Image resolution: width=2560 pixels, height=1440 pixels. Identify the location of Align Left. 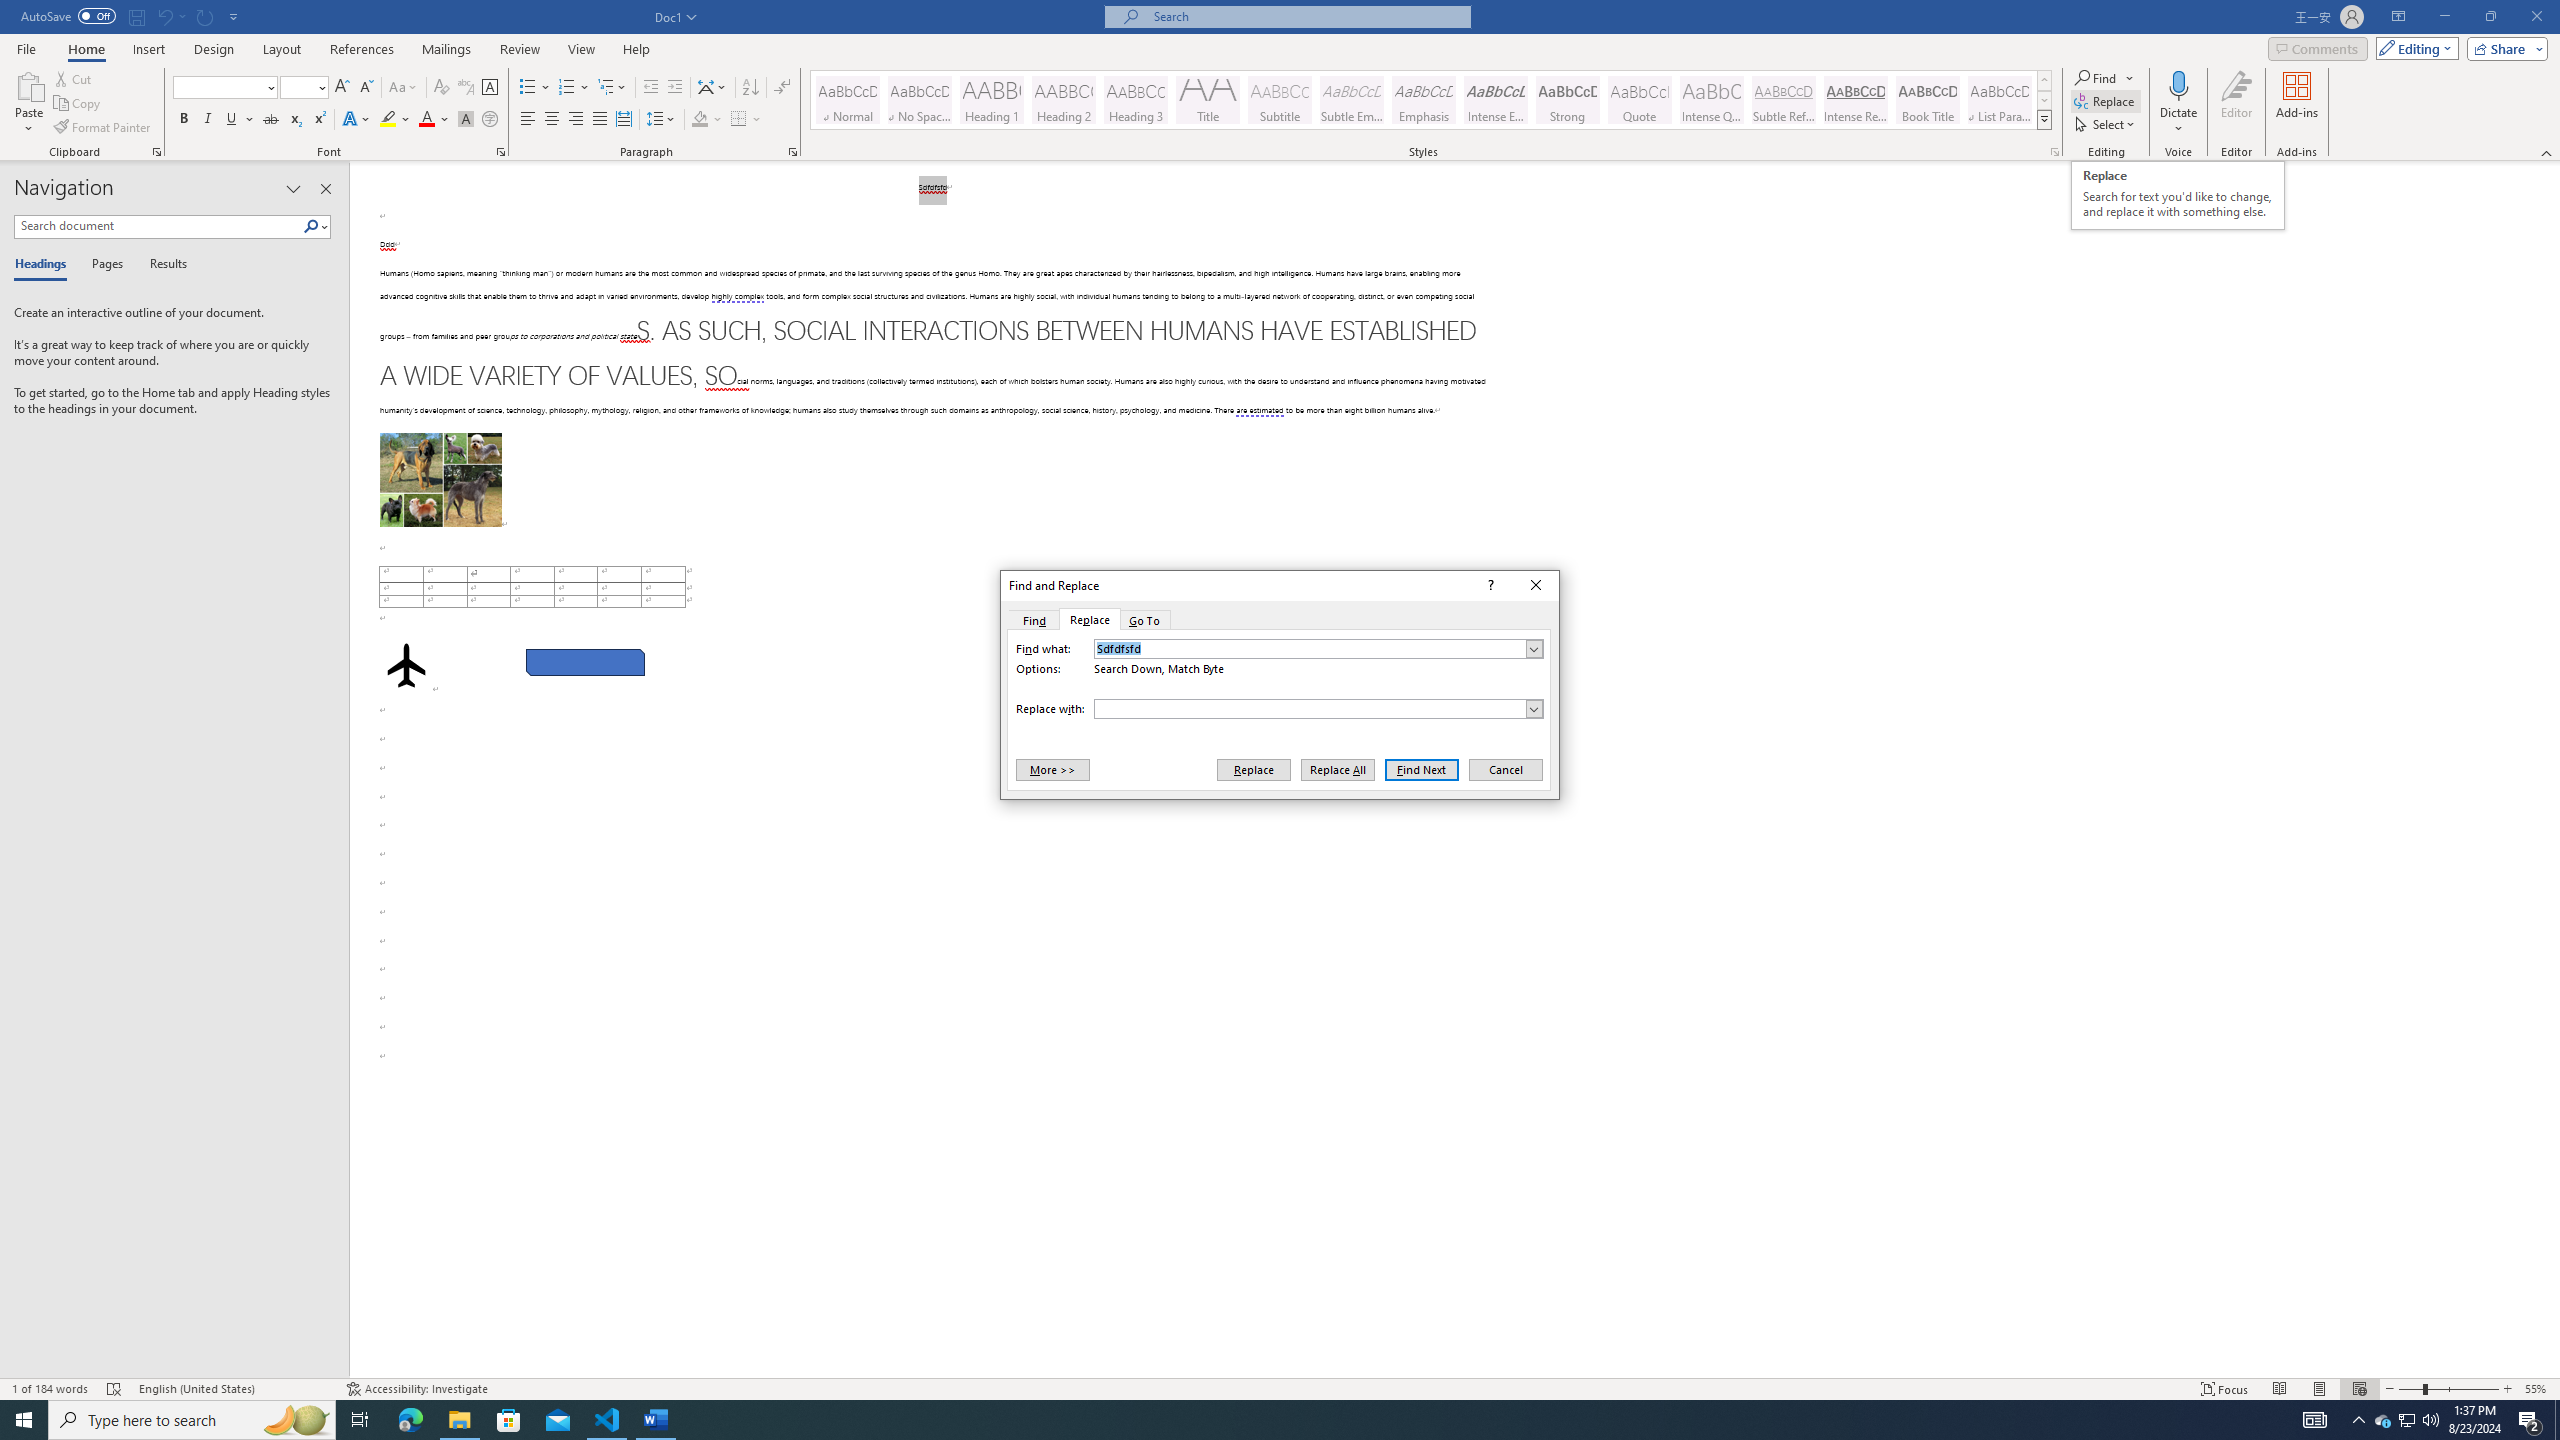
(528, 120).